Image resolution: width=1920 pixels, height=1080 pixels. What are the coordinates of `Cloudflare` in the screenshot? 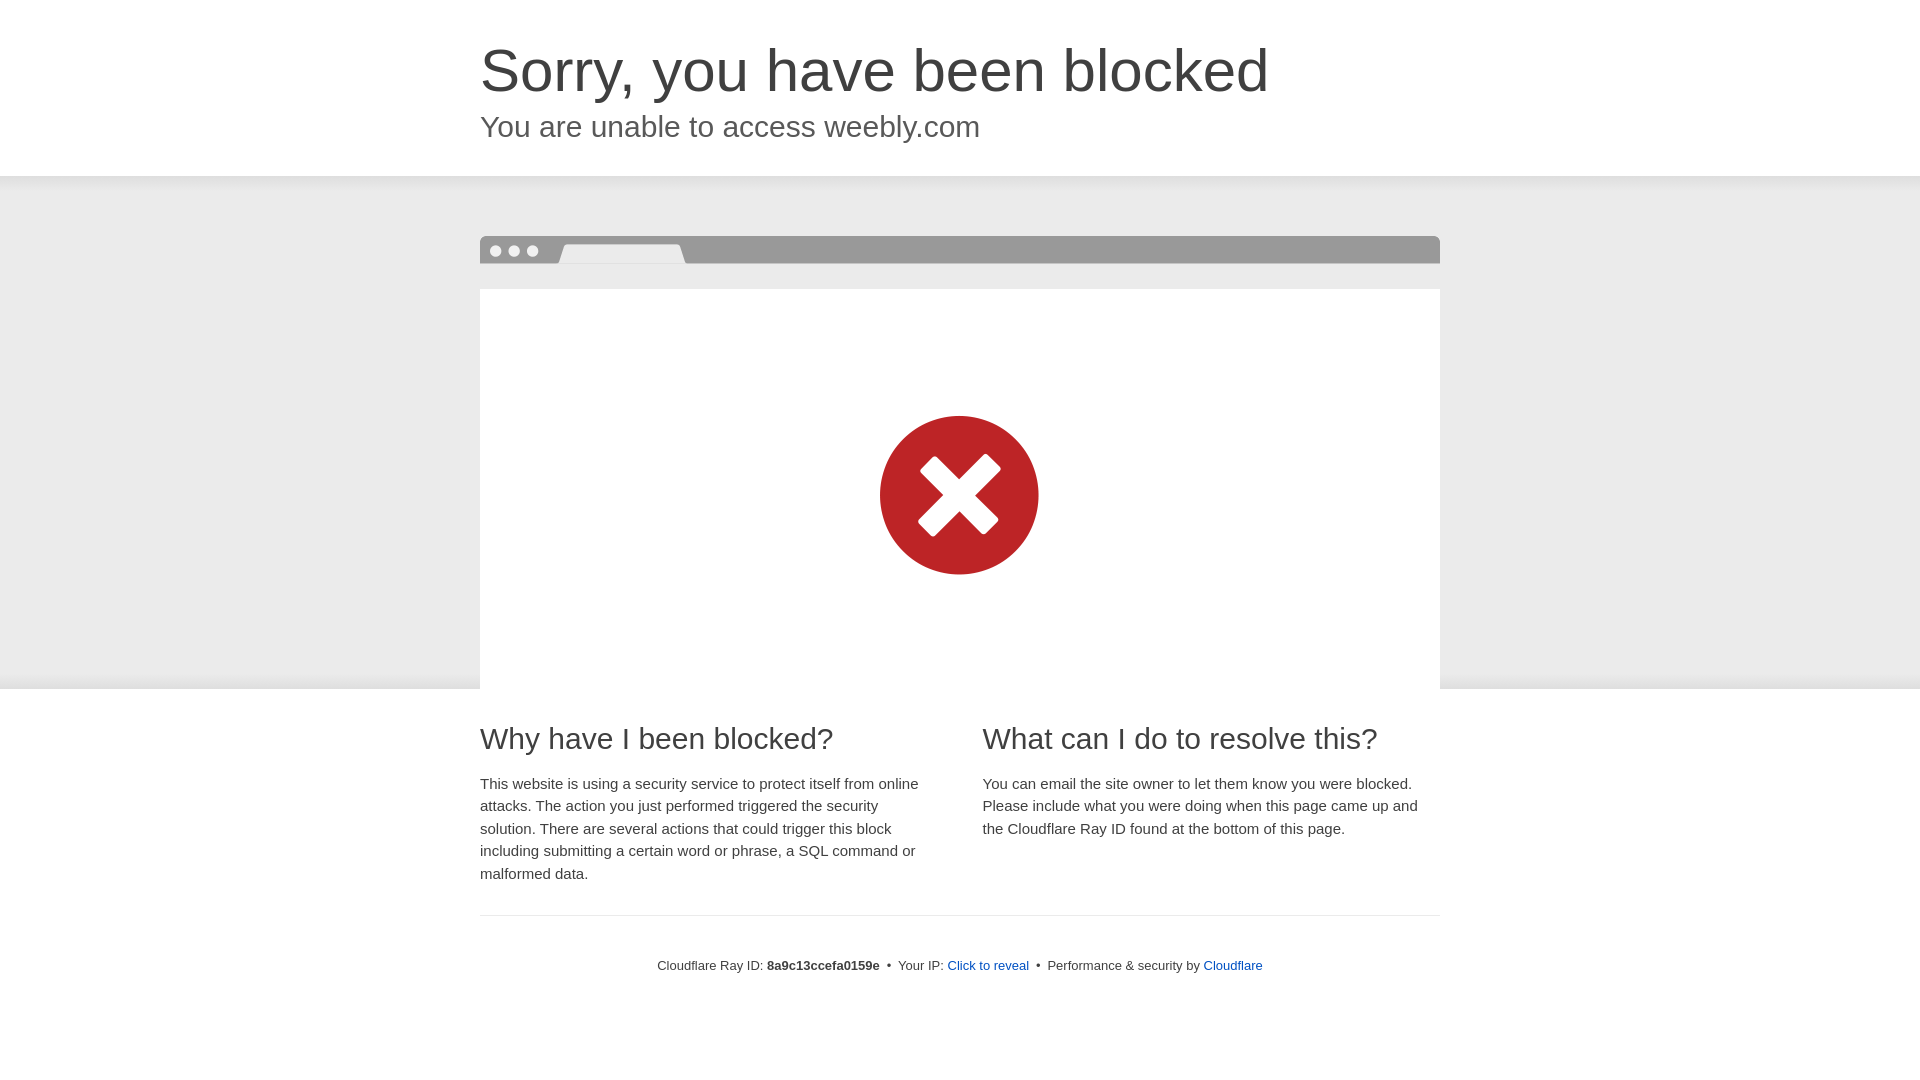 It's located at (1233, 965).